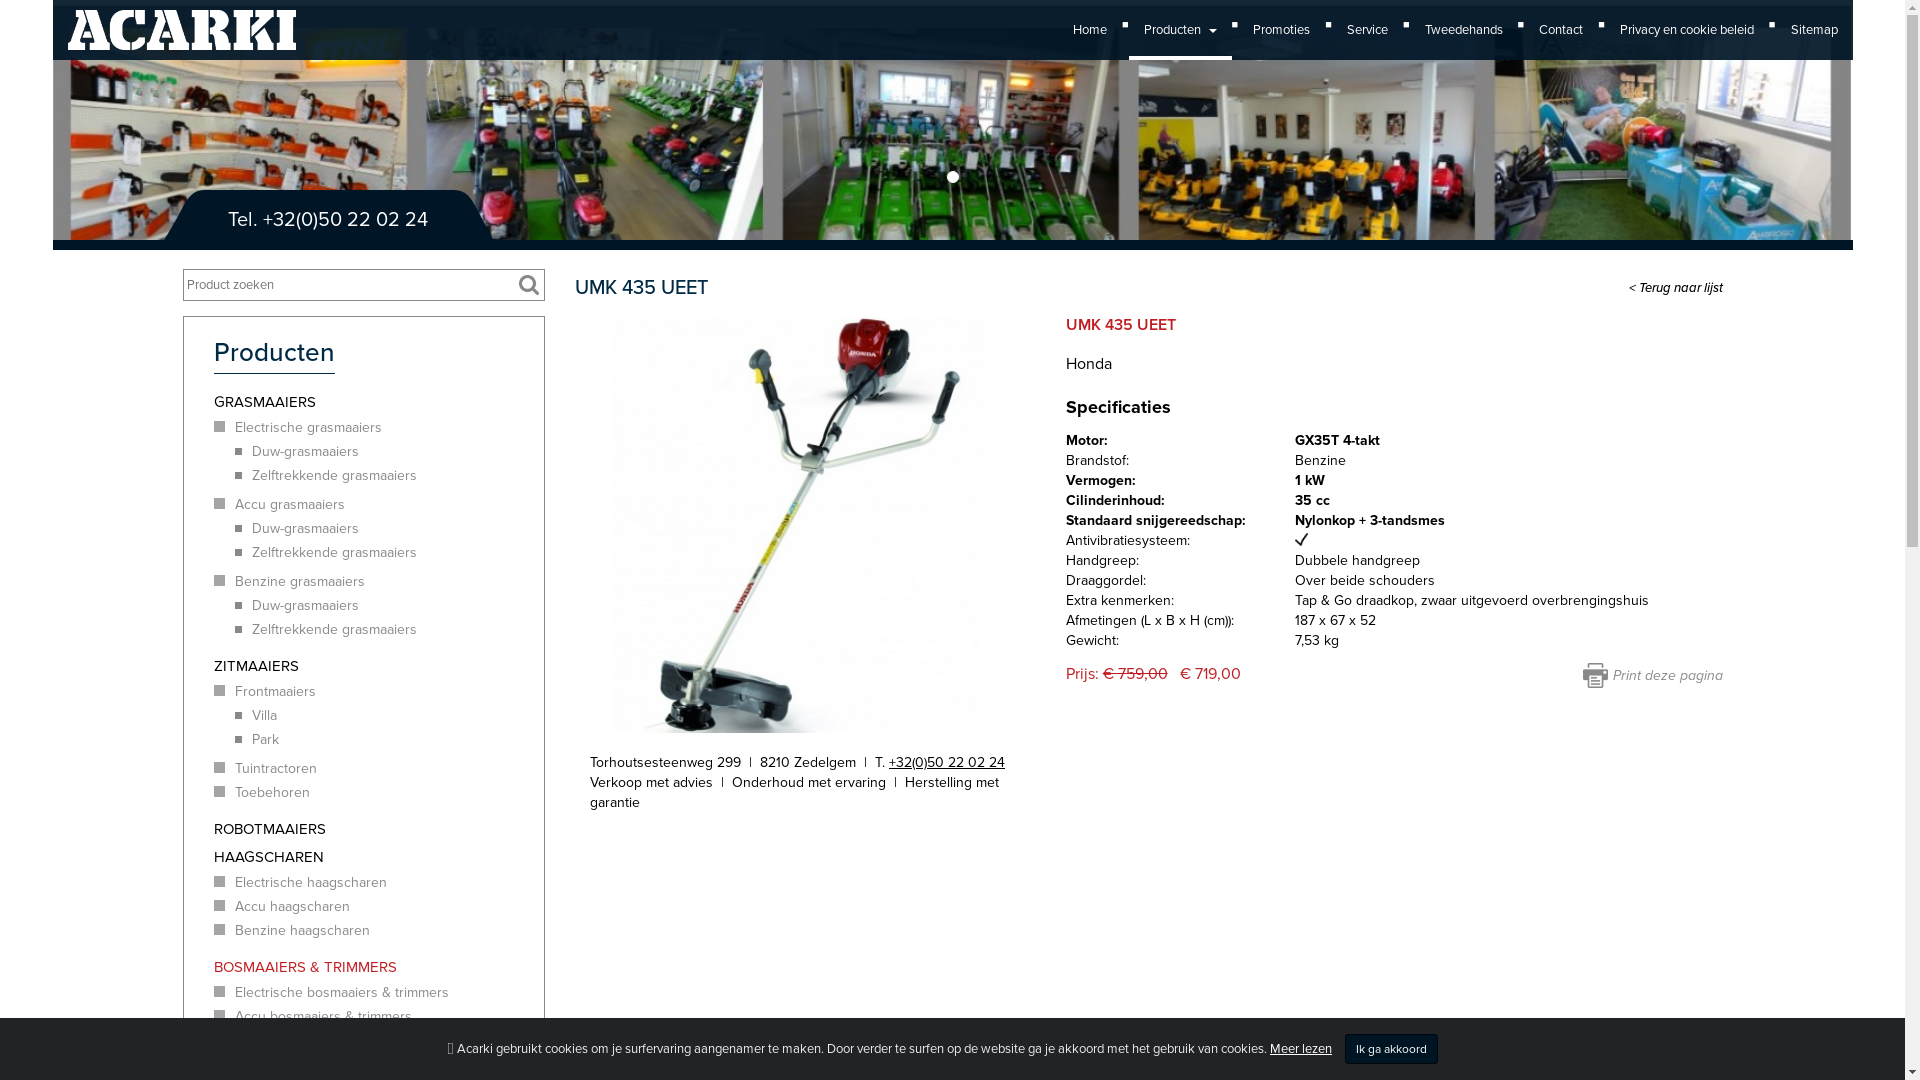  What do you see at coordinates (389, 606) in the screenshot?
I see `Duw-grasmaaiers` at bounding box center [389, 606].